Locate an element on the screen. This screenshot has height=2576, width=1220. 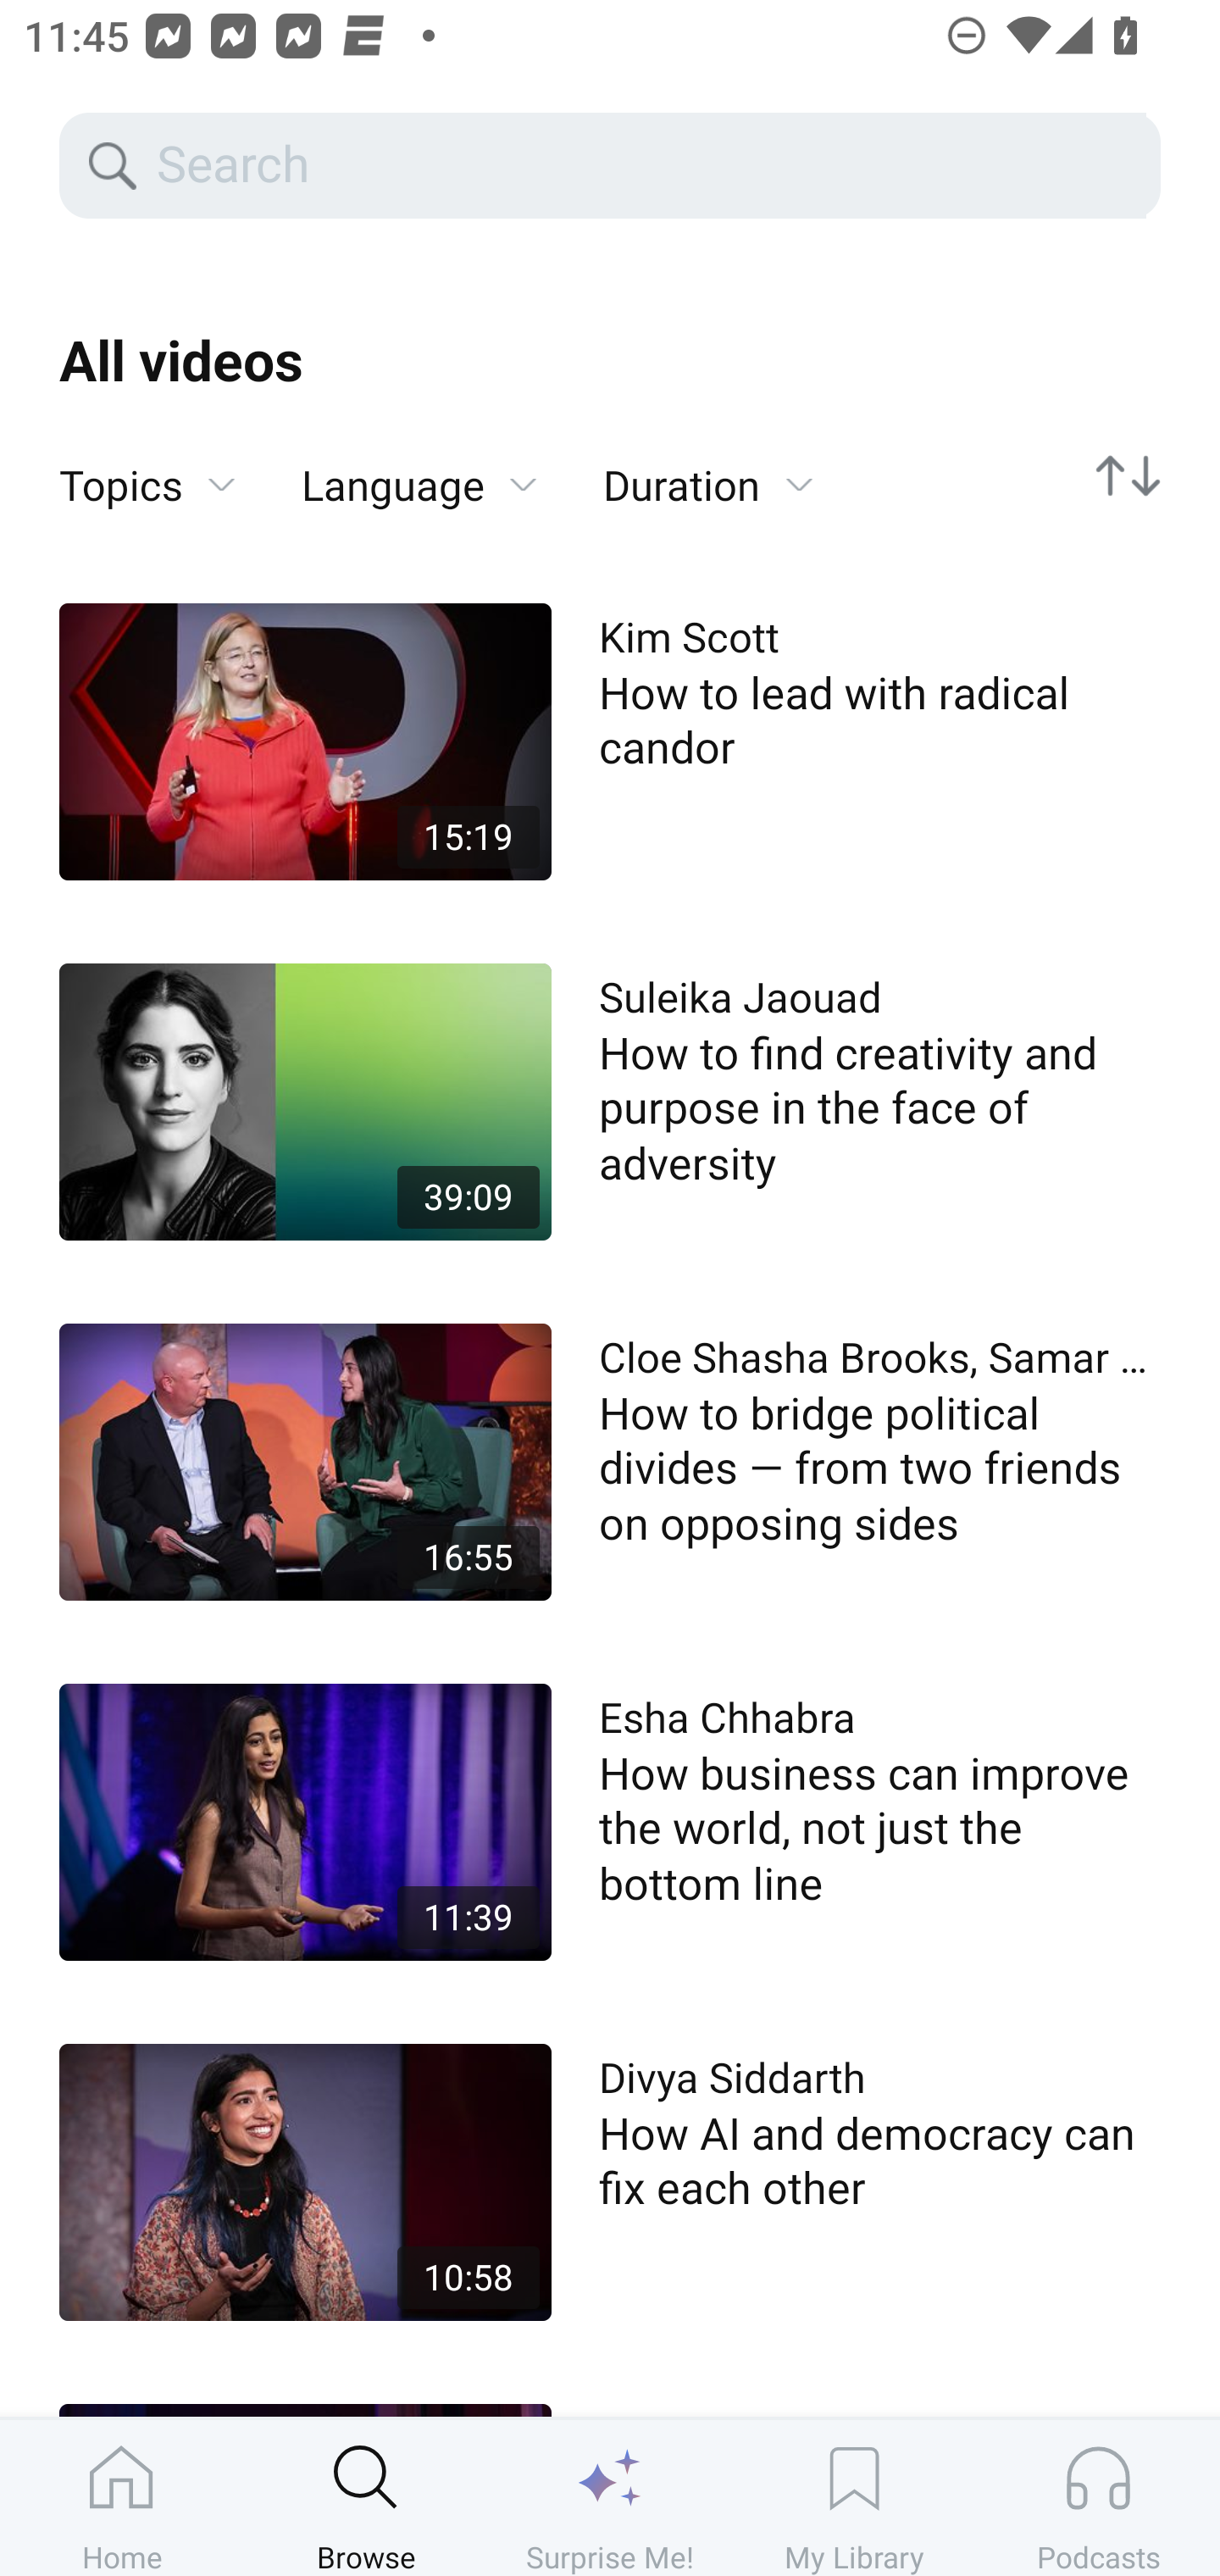
Surprise Me! is located at coordinates (610, 2497).